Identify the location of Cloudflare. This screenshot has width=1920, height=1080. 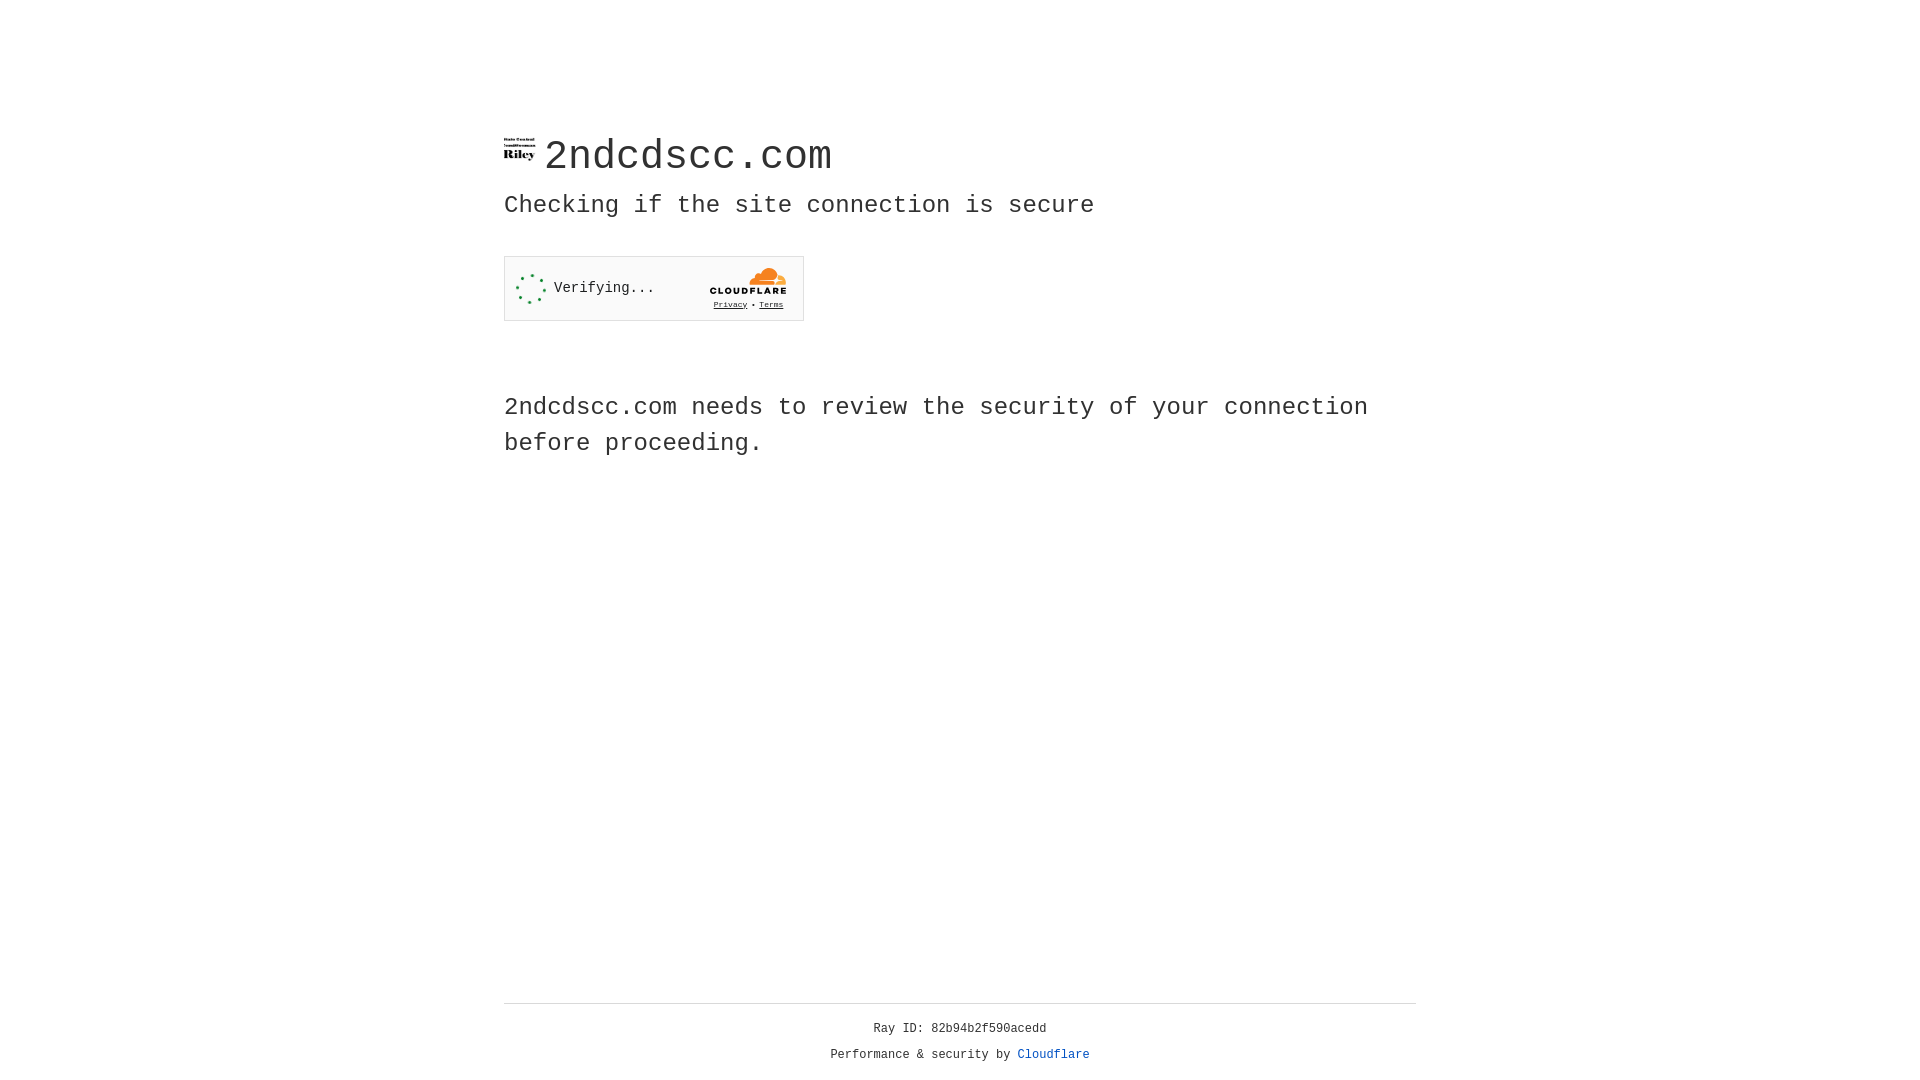
(1054, 1055).